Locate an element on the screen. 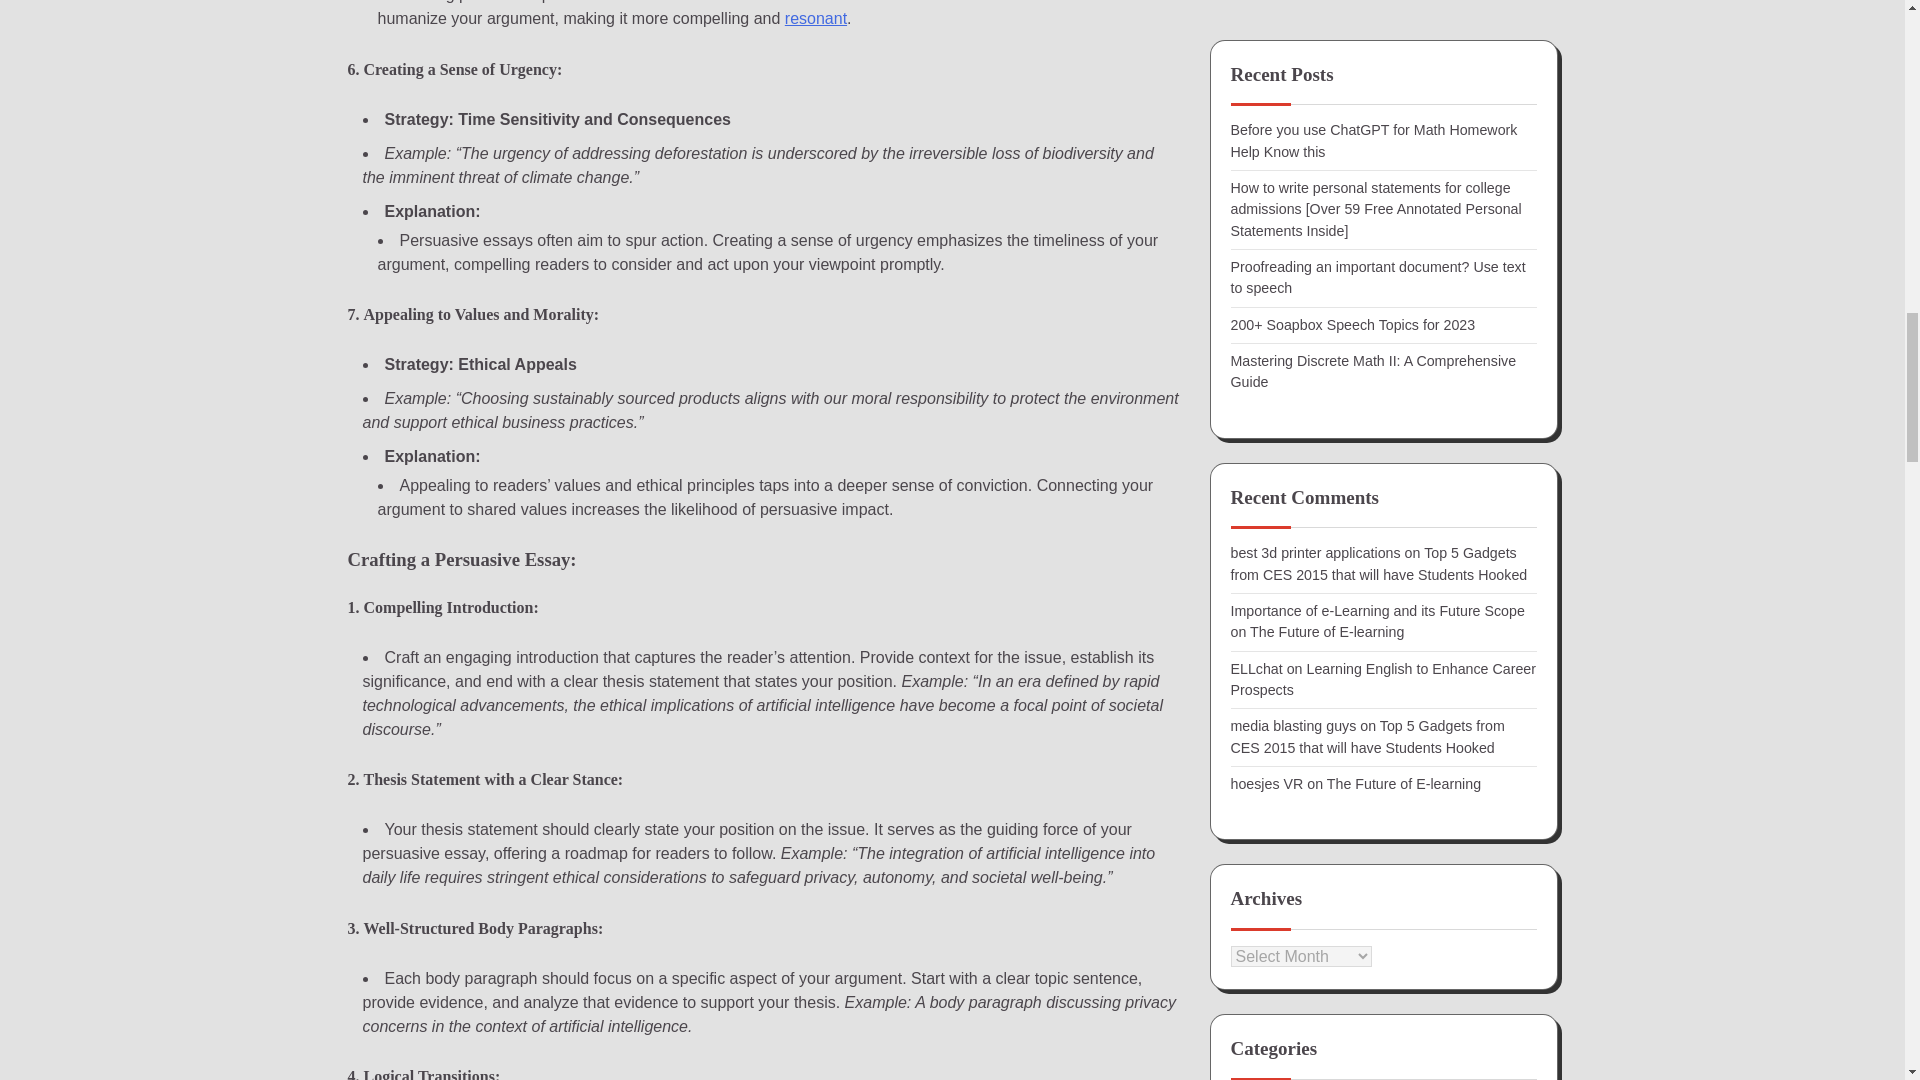  resonant is located at coordinates (816, 18).